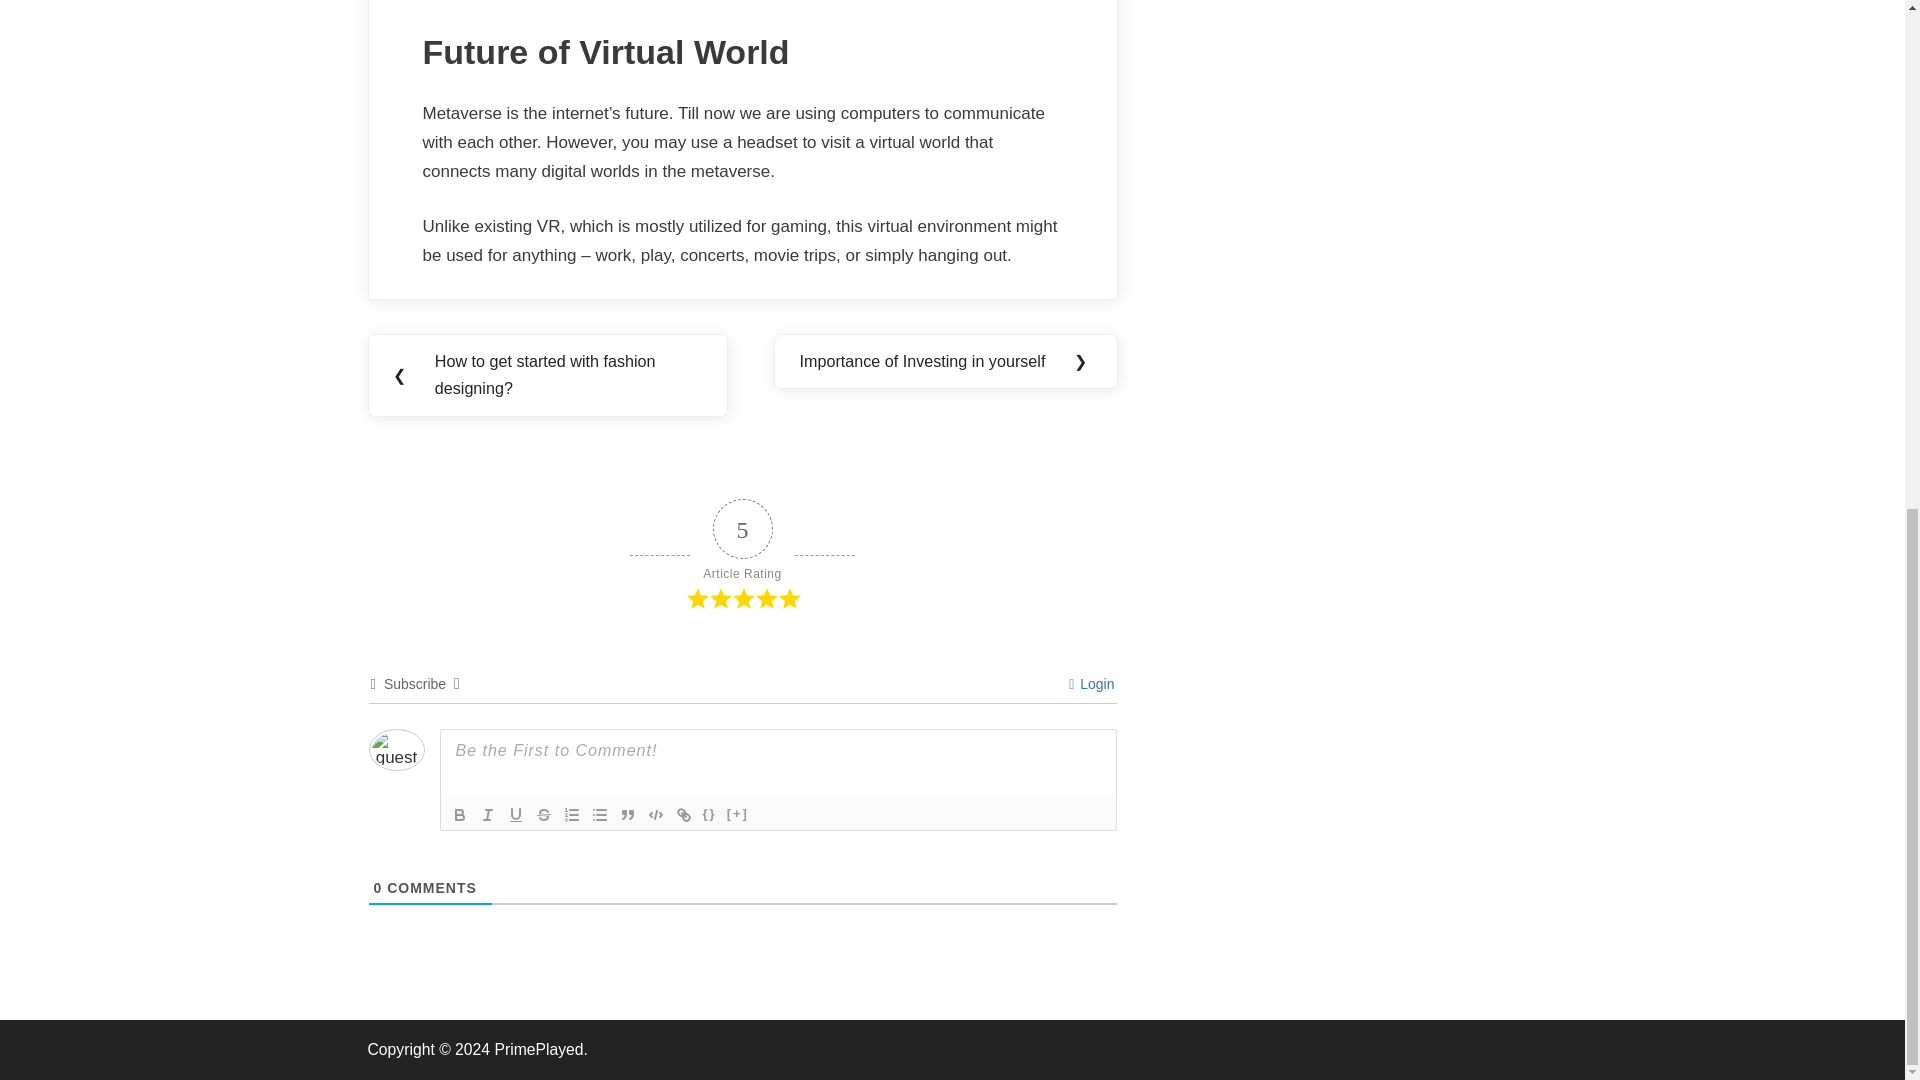 The width and height of the screenshot is (1920, 1080). What do you see at coordinates (488, 815) in the screenshot?
I see `Italic` at bounding box center [488, 815].